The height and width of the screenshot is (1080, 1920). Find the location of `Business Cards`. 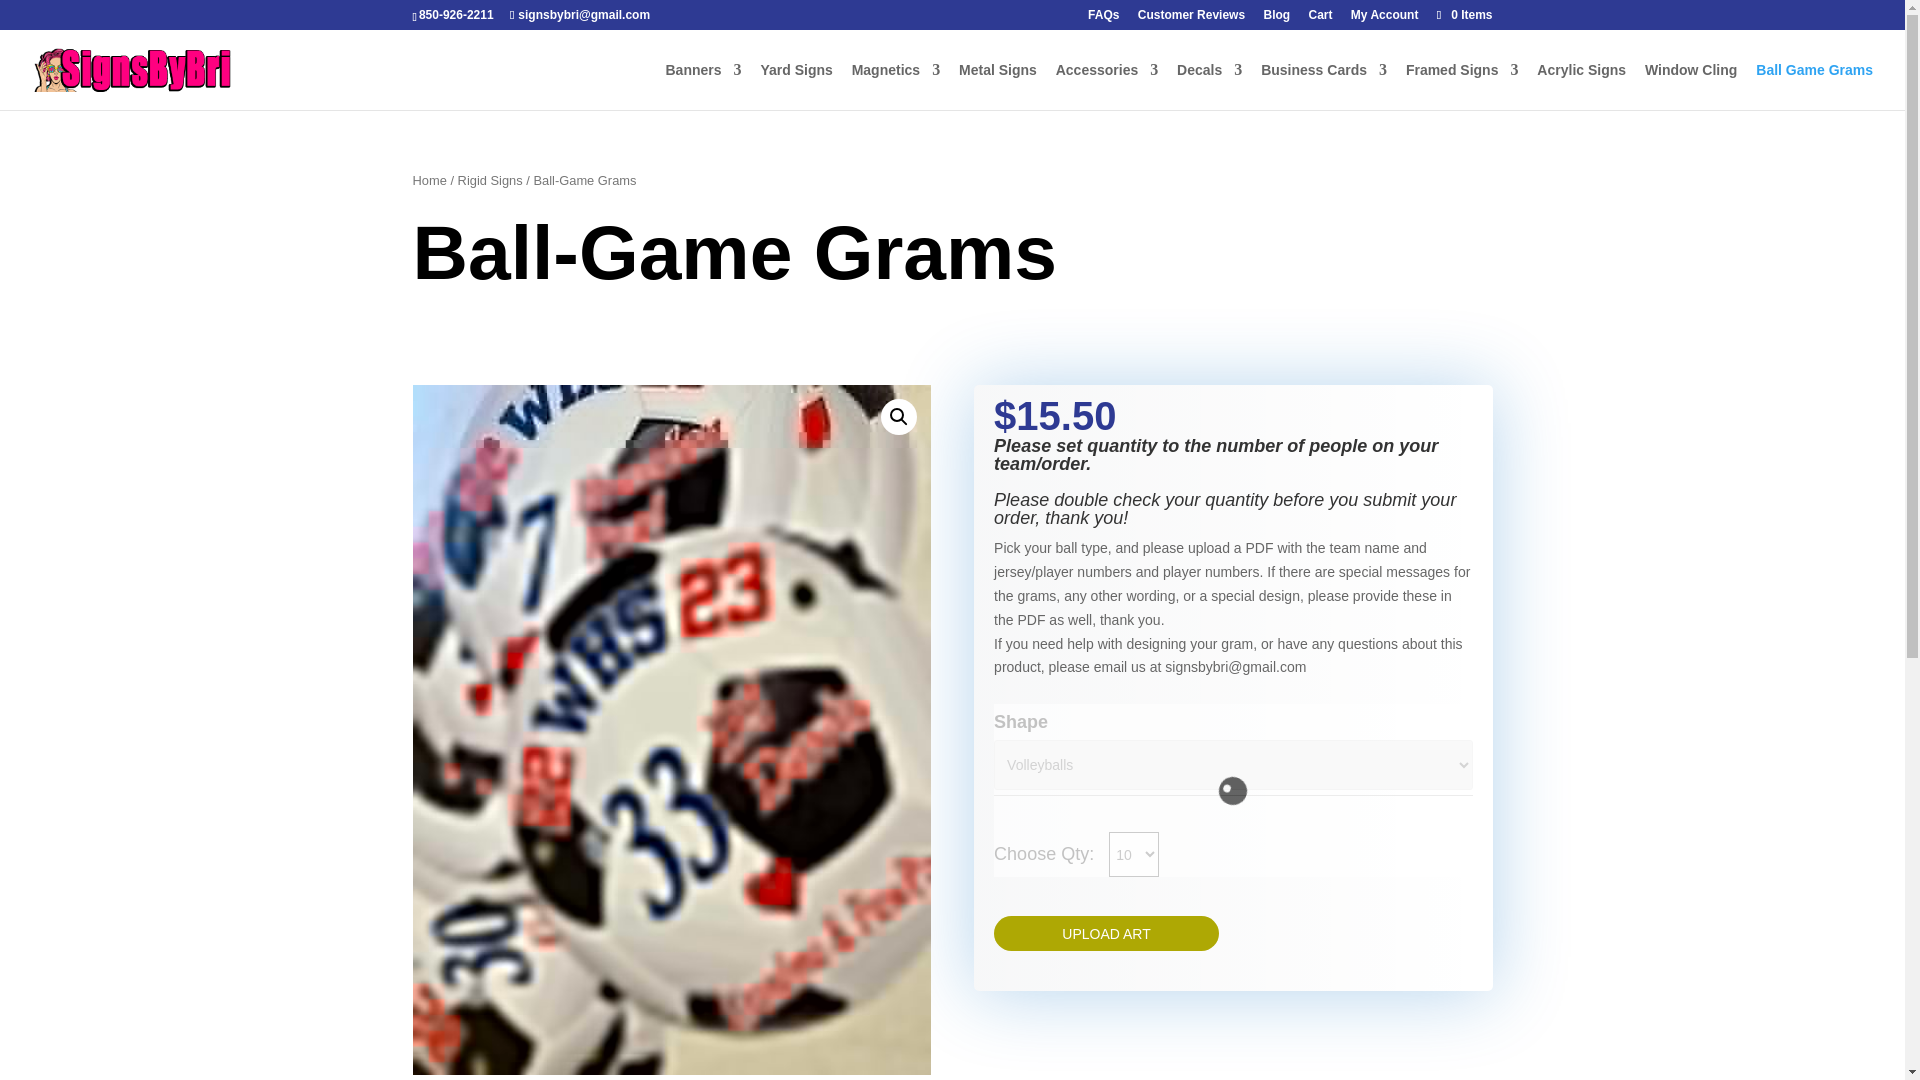

Business Cards is located at coordinates (1324, 86).